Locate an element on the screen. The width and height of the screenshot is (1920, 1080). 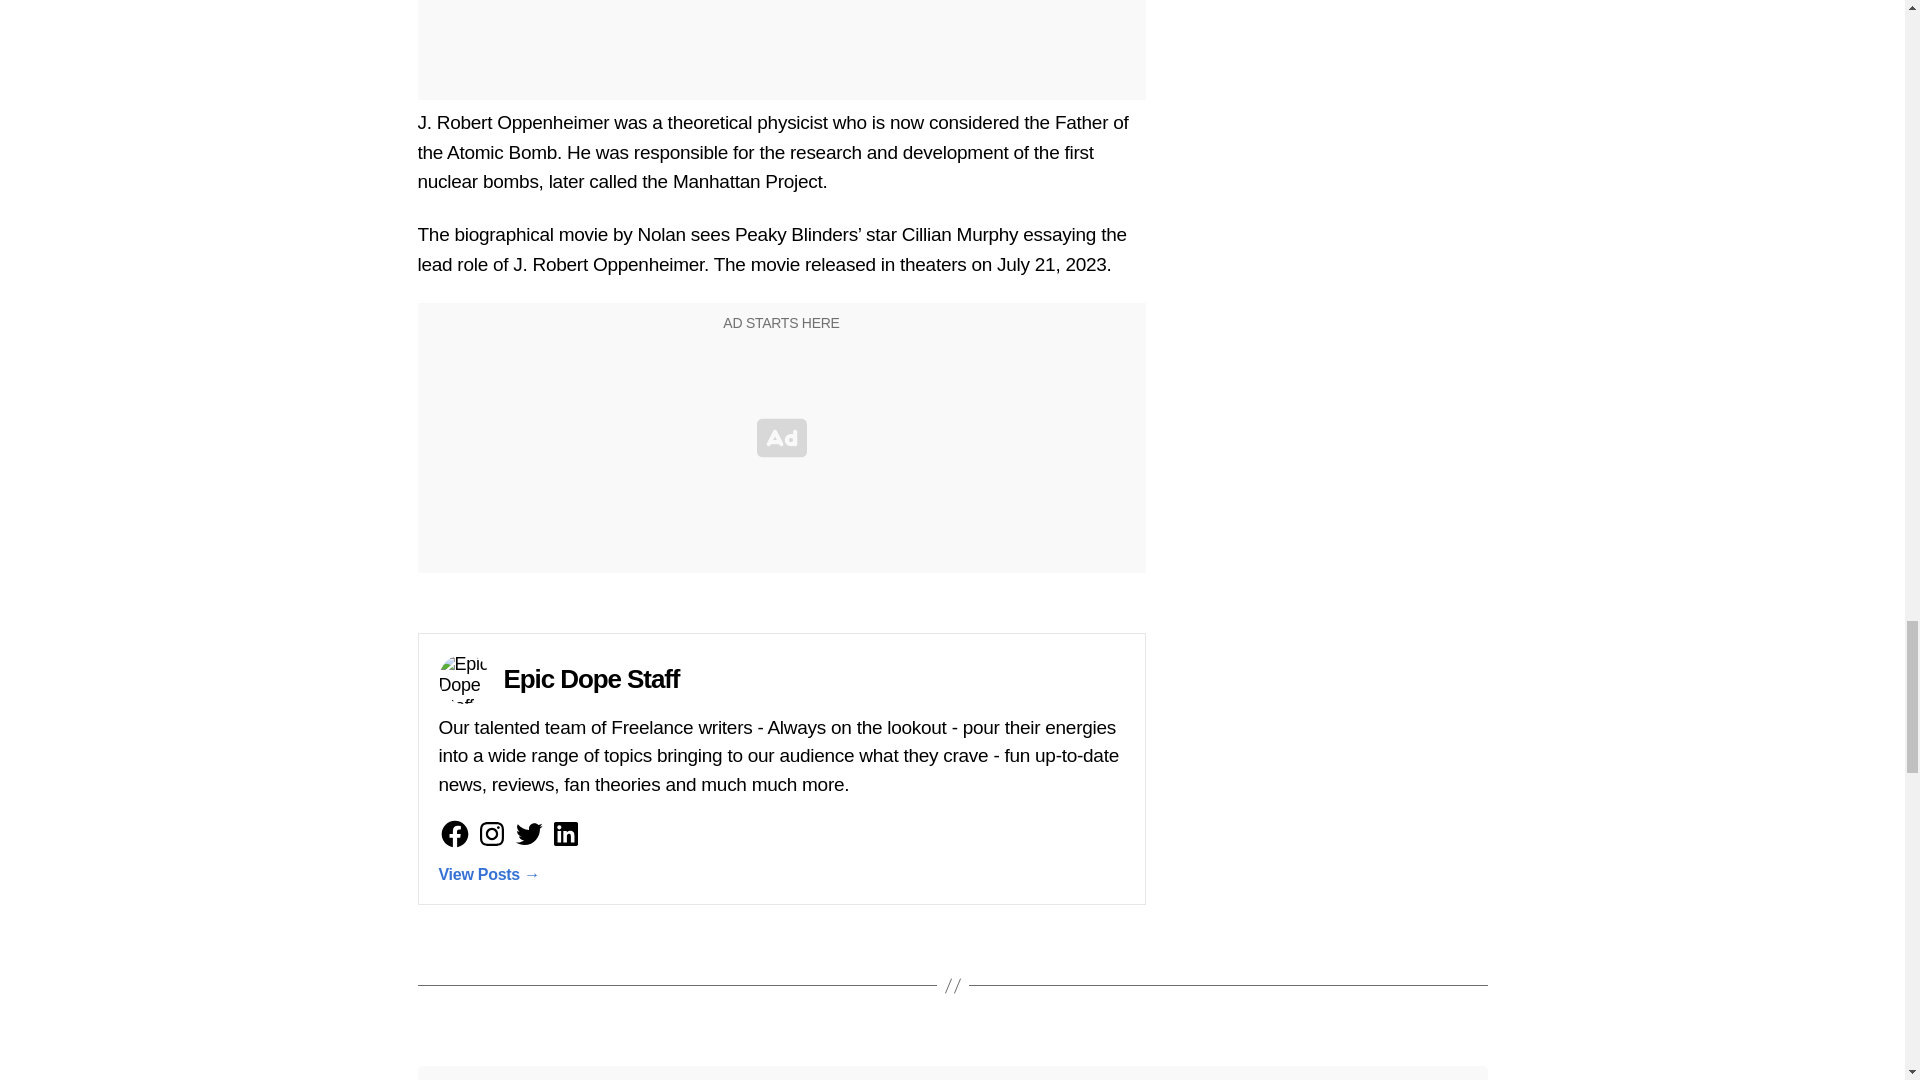
Twitter is located at coordinates (528, 833).